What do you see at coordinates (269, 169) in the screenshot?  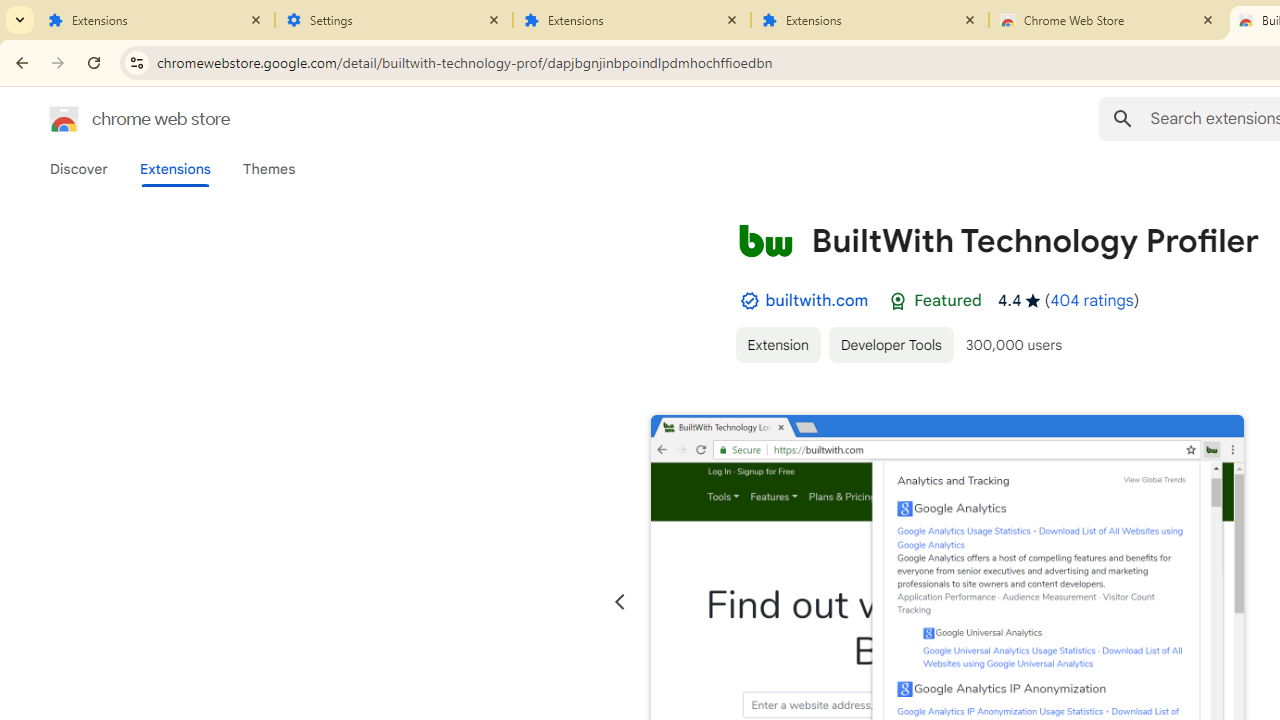 I see `Themes` at bounding box center [269, 169].